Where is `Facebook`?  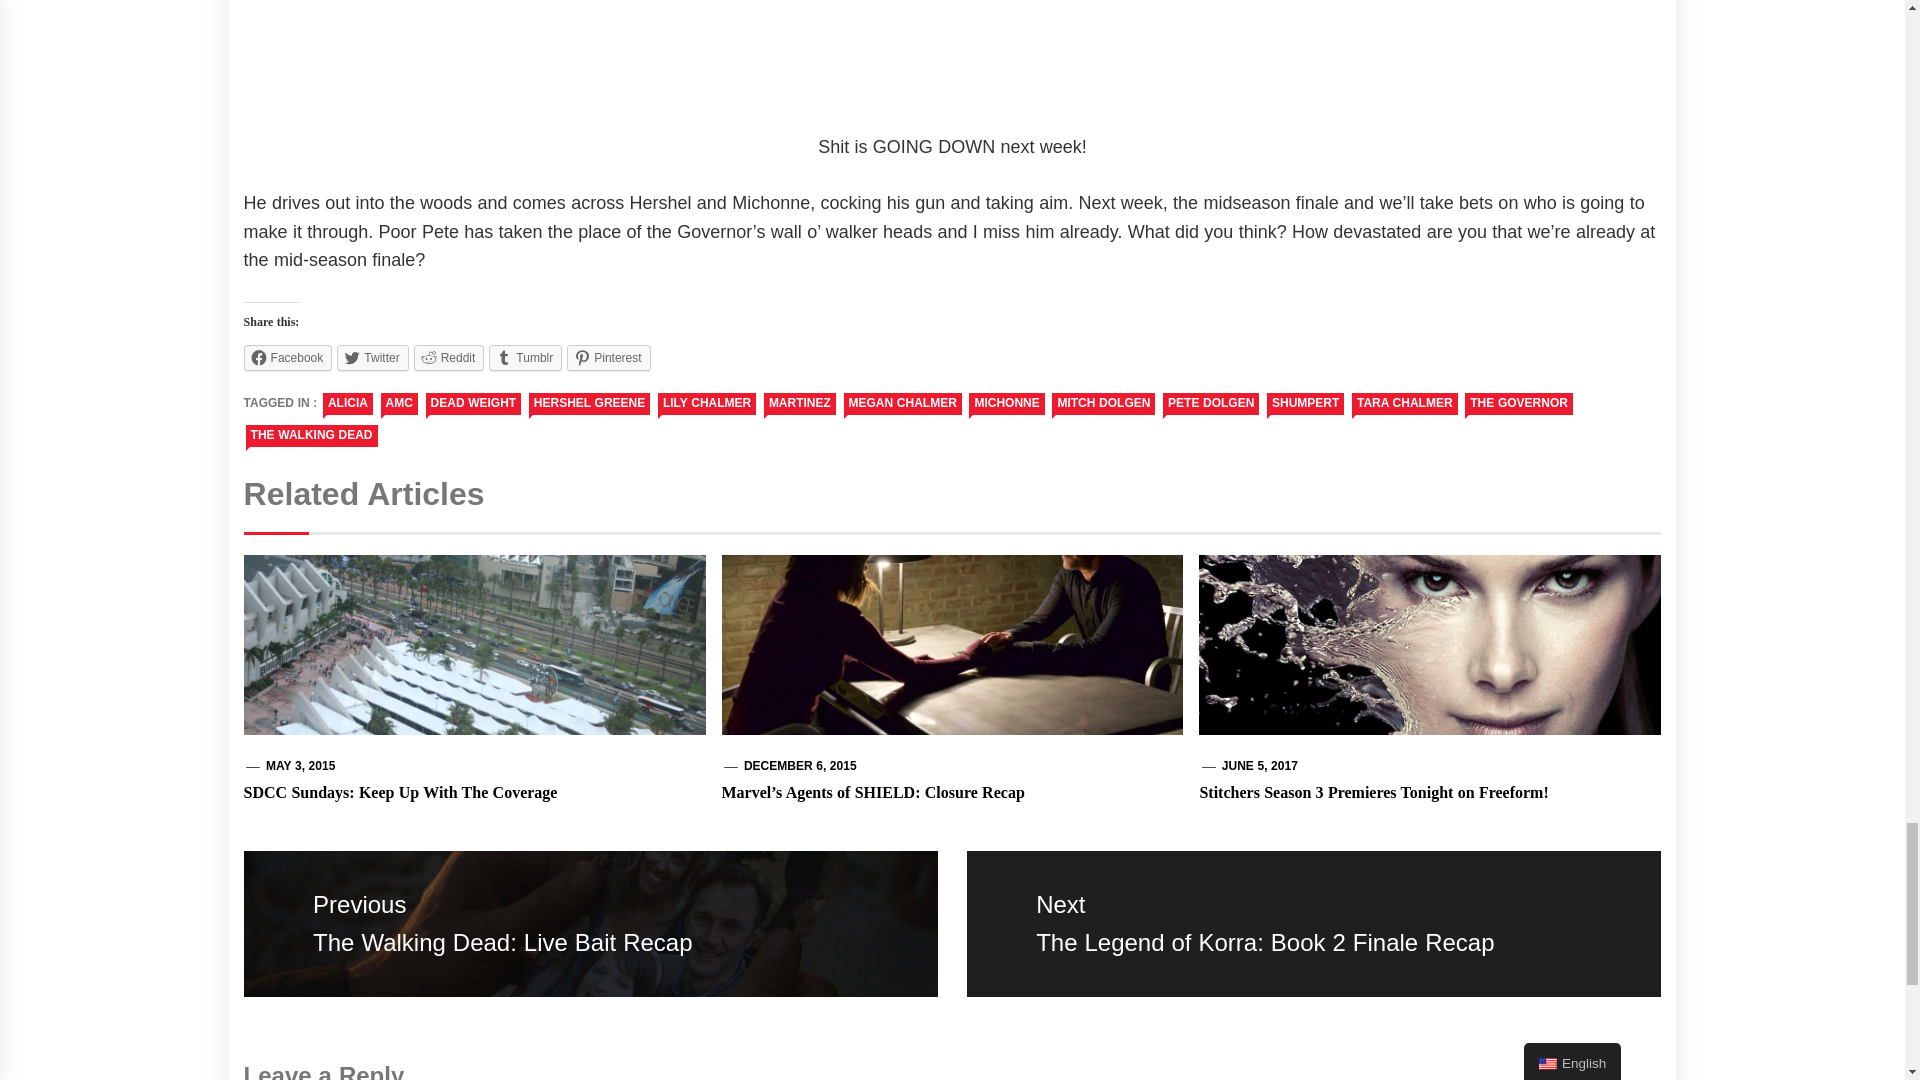 Facebook is located at coordinates (288, 358).